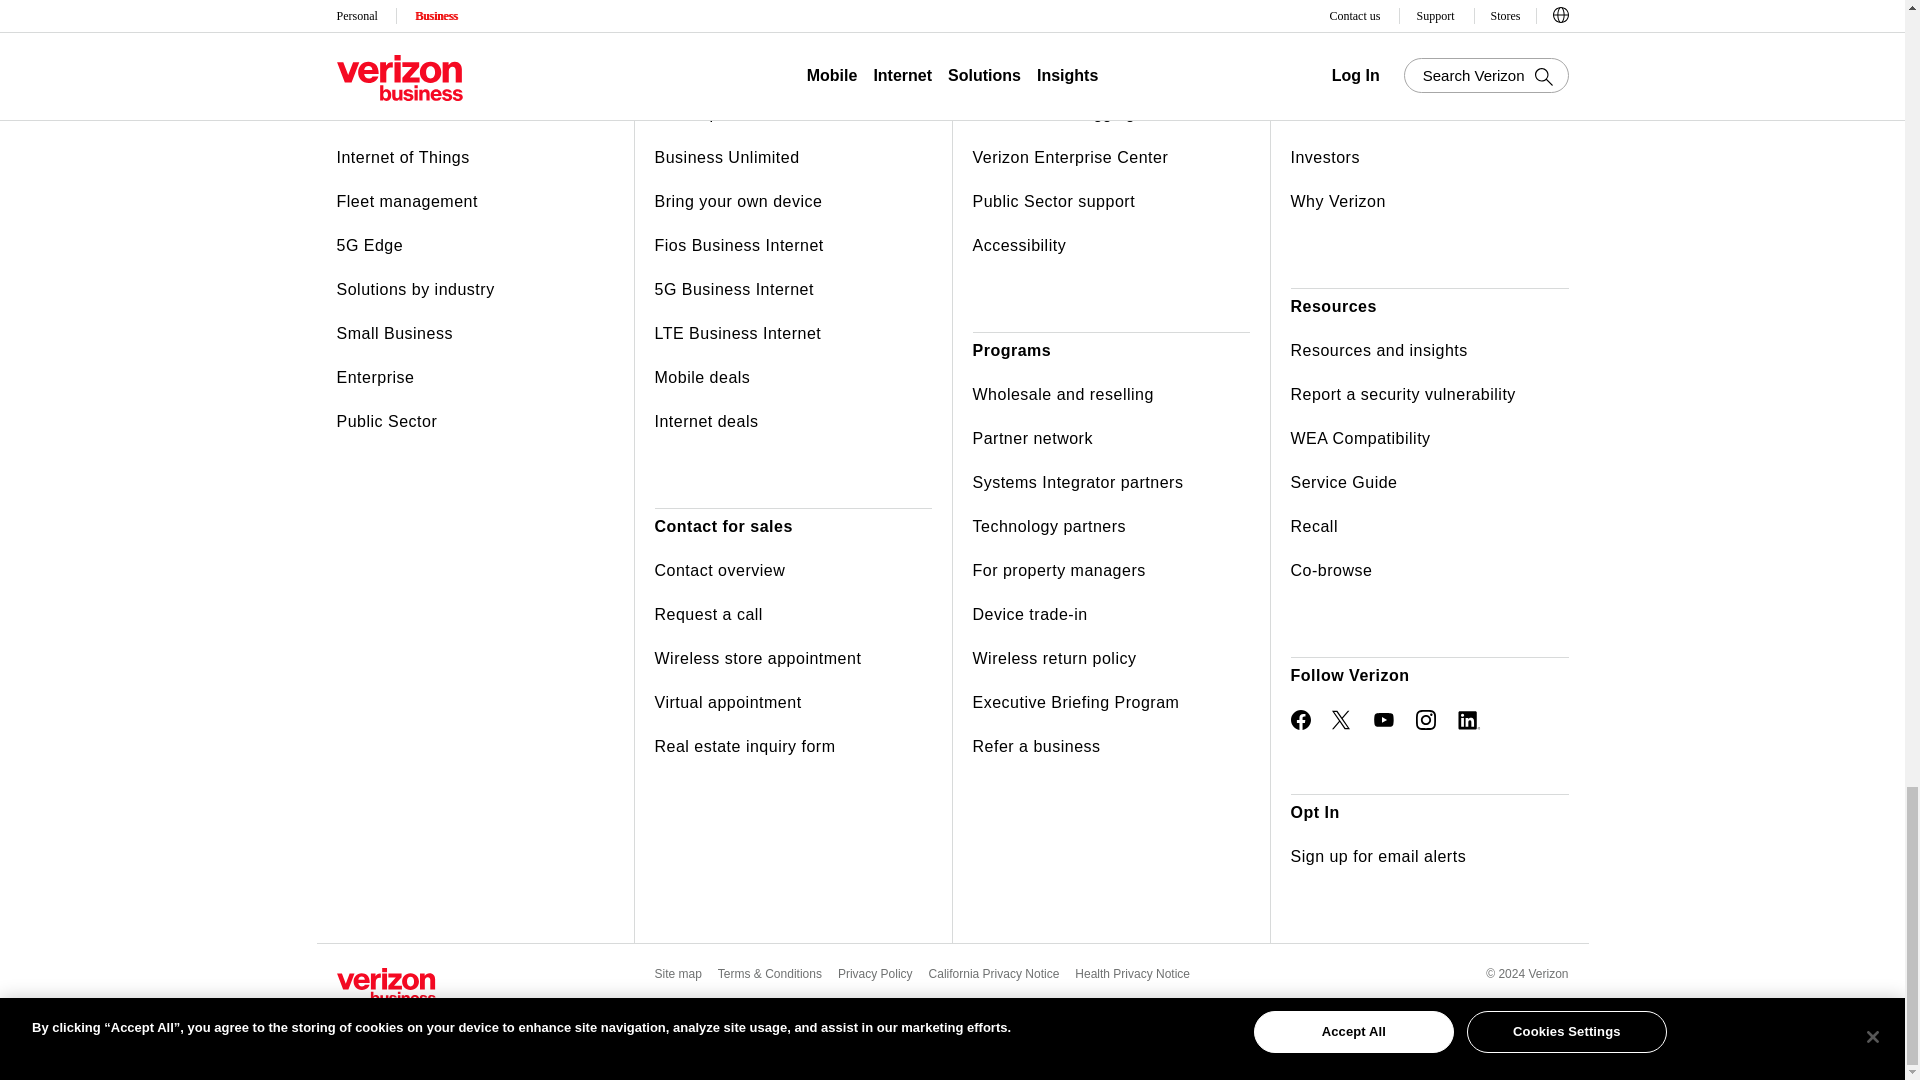  Describe the element at coordinates (1300, 720) in the screenshot. I see `Opens New Window` at that location.